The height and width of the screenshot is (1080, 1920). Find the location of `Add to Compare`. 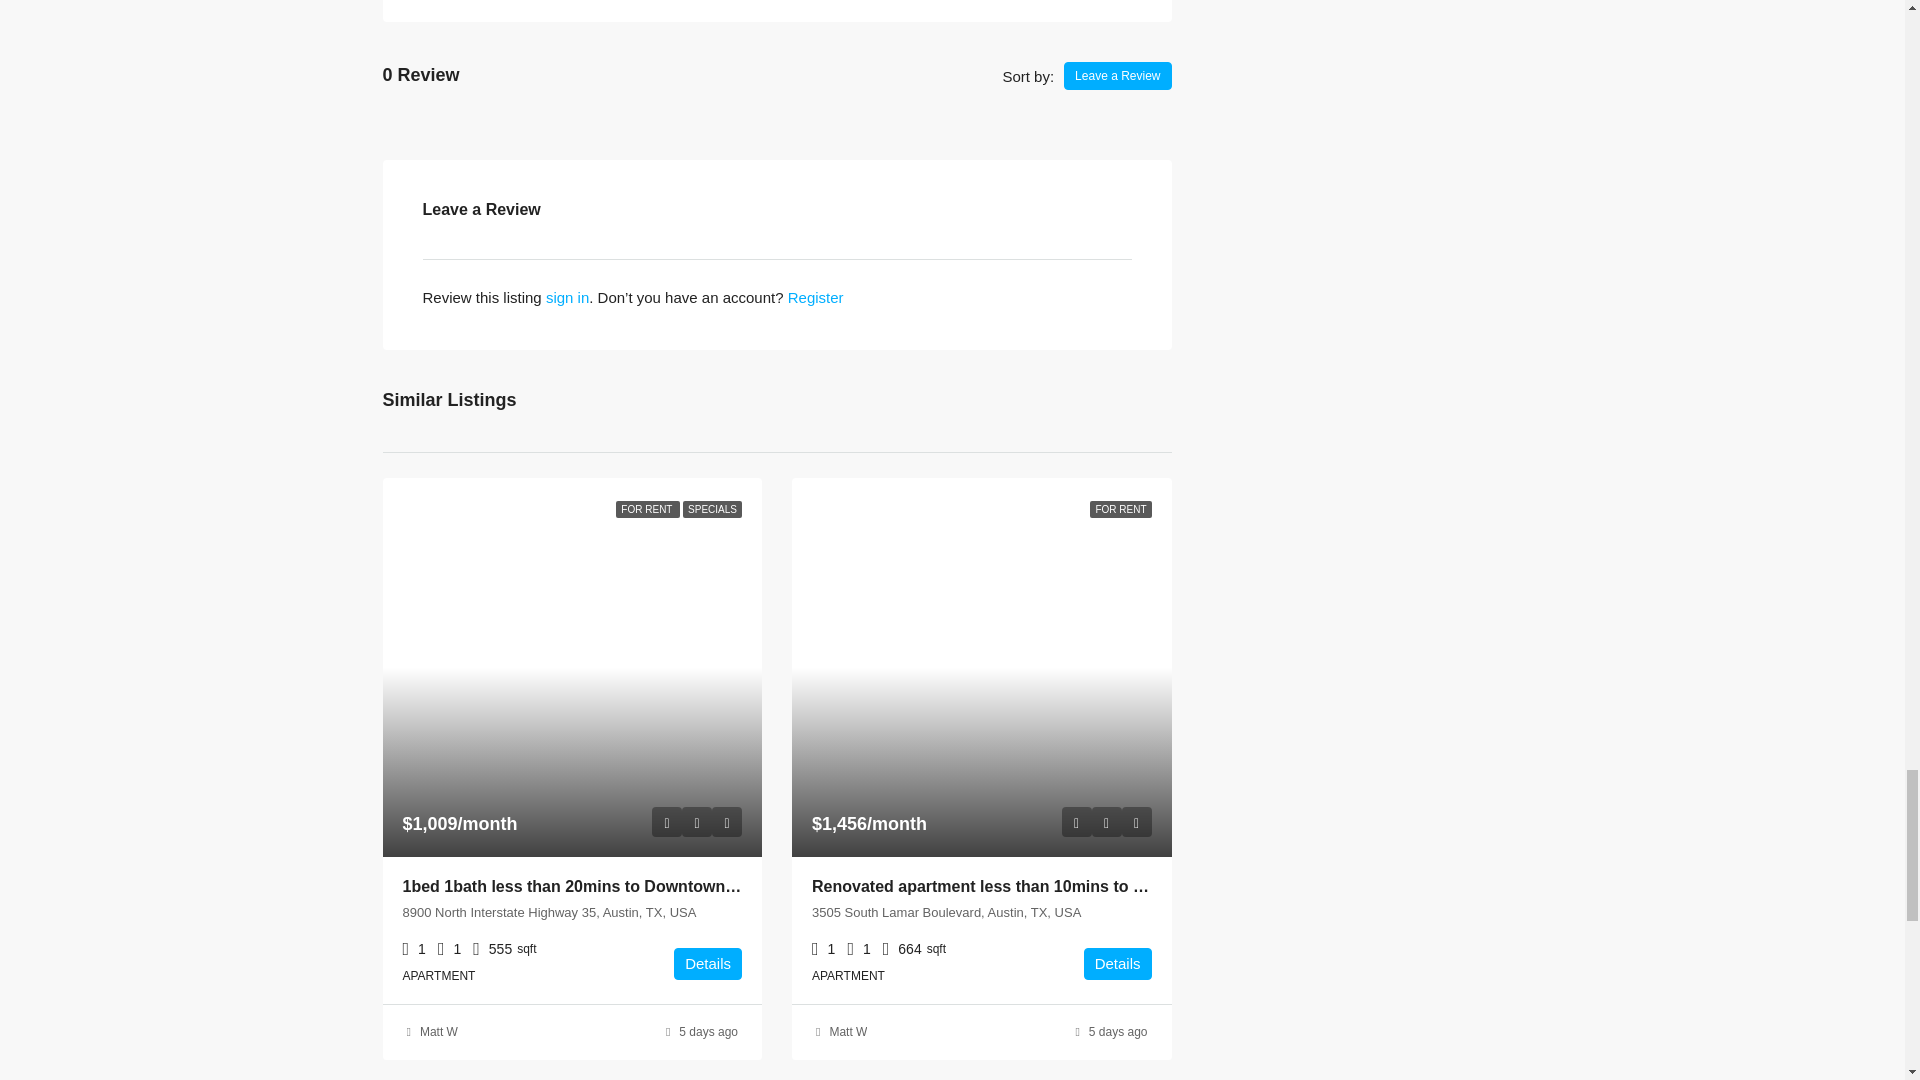

Add to Compare is located at coordinates (726, 822).